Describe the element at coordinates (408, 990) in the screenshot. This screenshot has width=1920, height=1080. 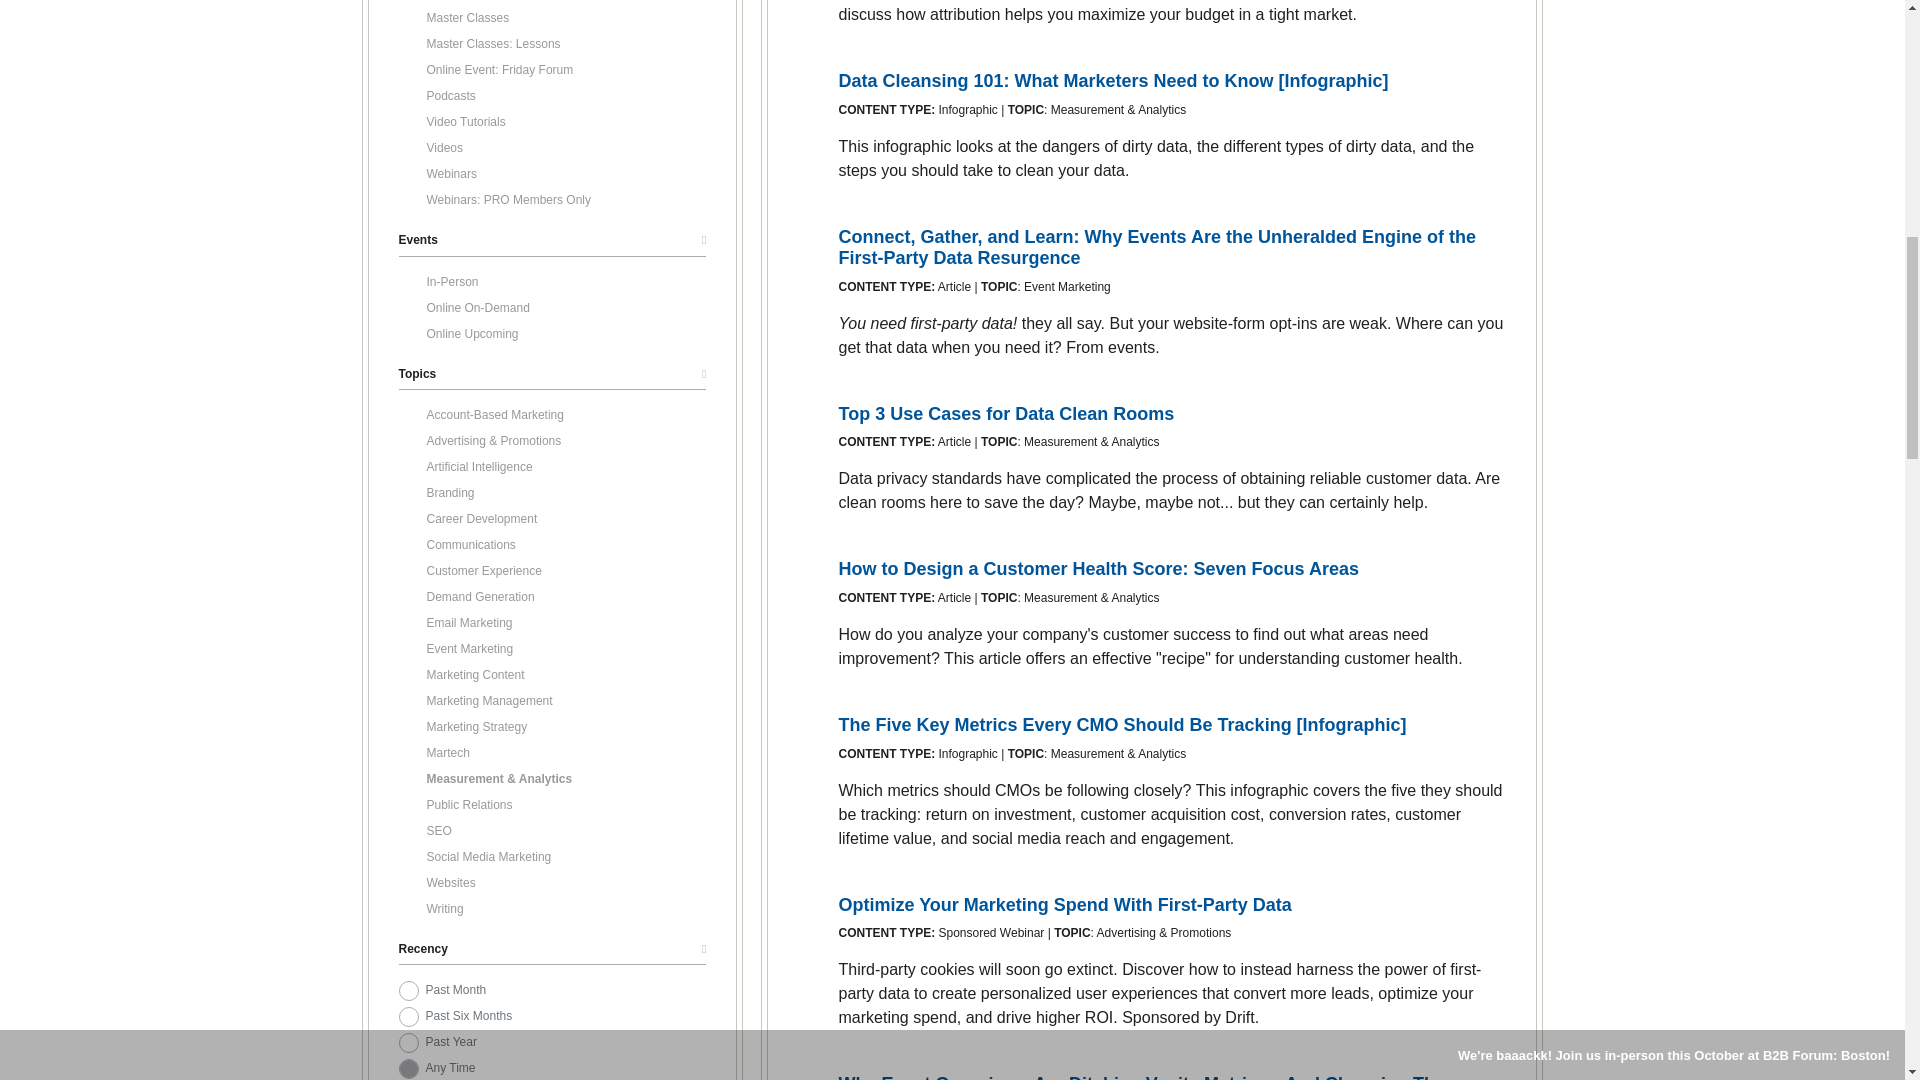
I see `30` at that location.